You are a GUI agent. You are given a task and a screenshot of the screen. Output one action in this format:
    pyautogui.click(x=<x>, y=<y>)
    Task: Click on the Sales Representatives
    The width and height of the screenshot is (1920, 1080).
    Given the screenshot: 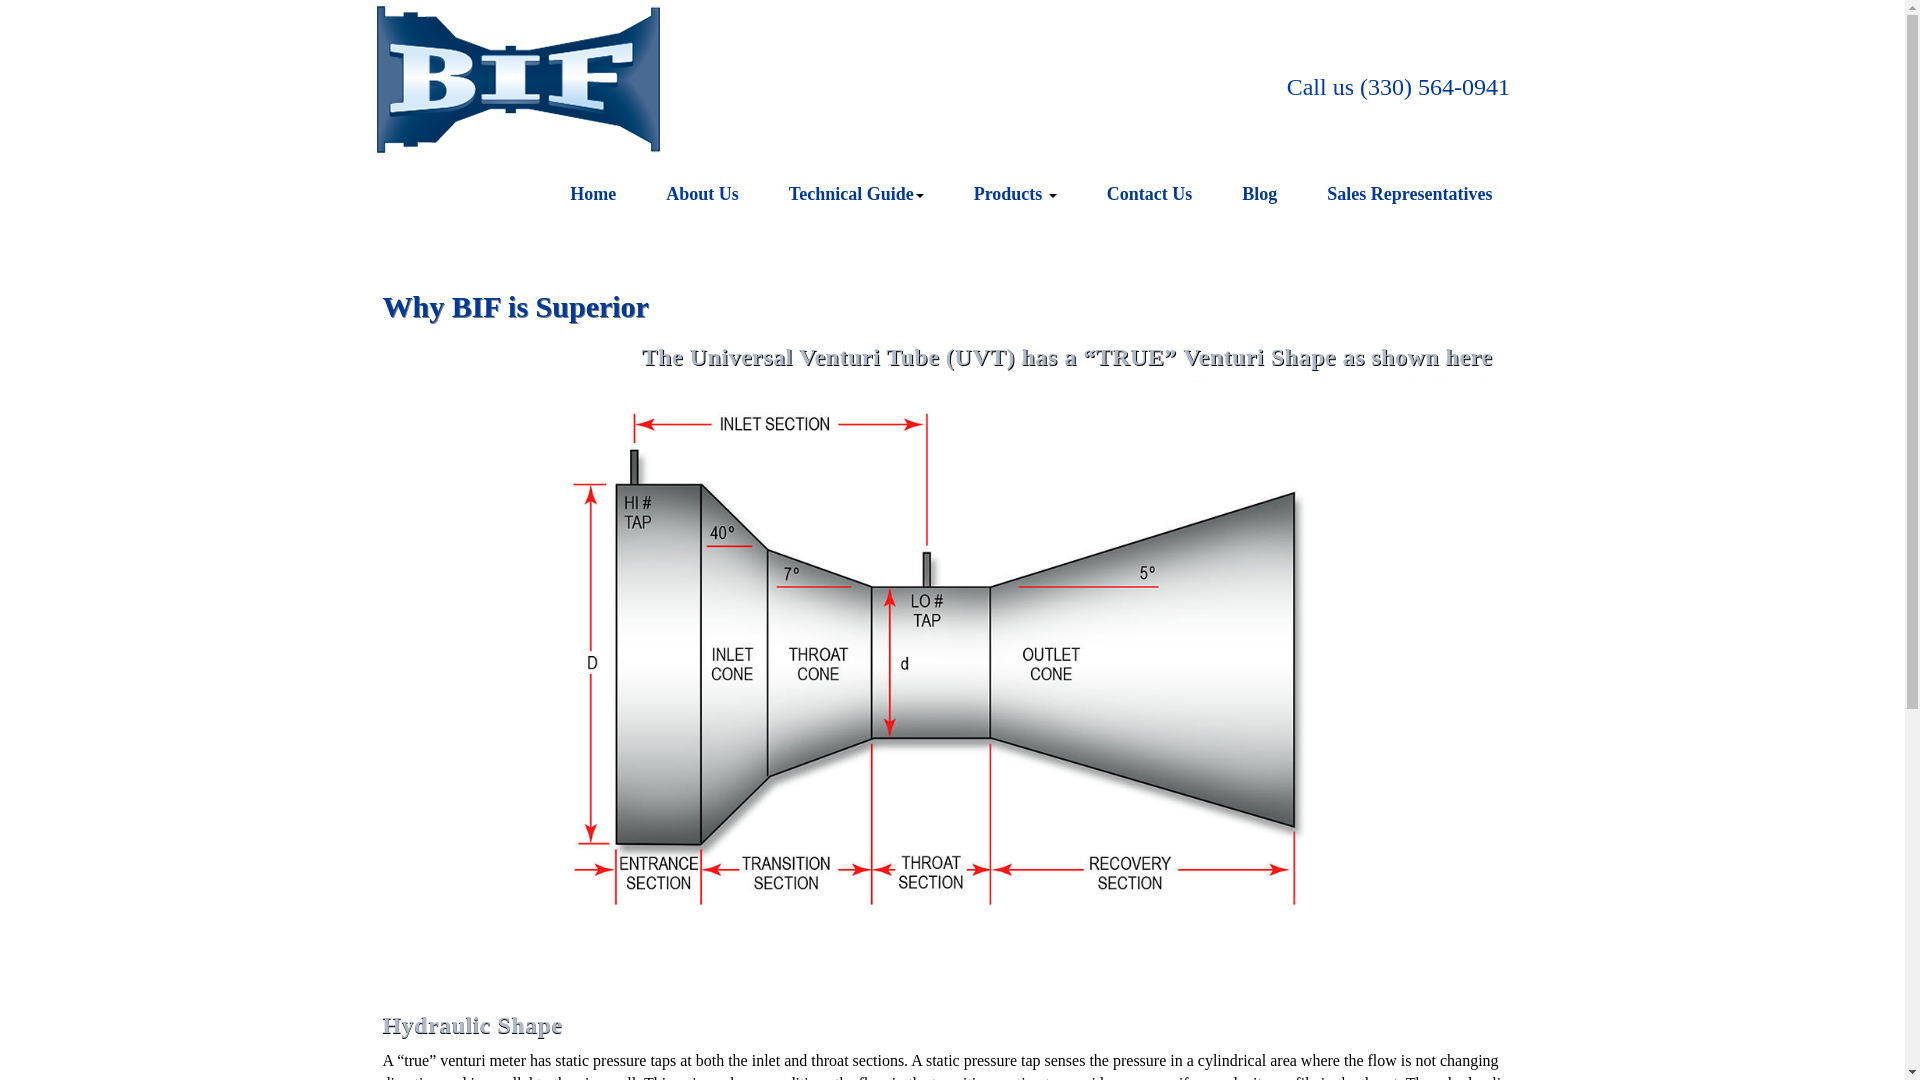 What is the action you would take?
    pyautogui.click(x=1408, y=194)
    